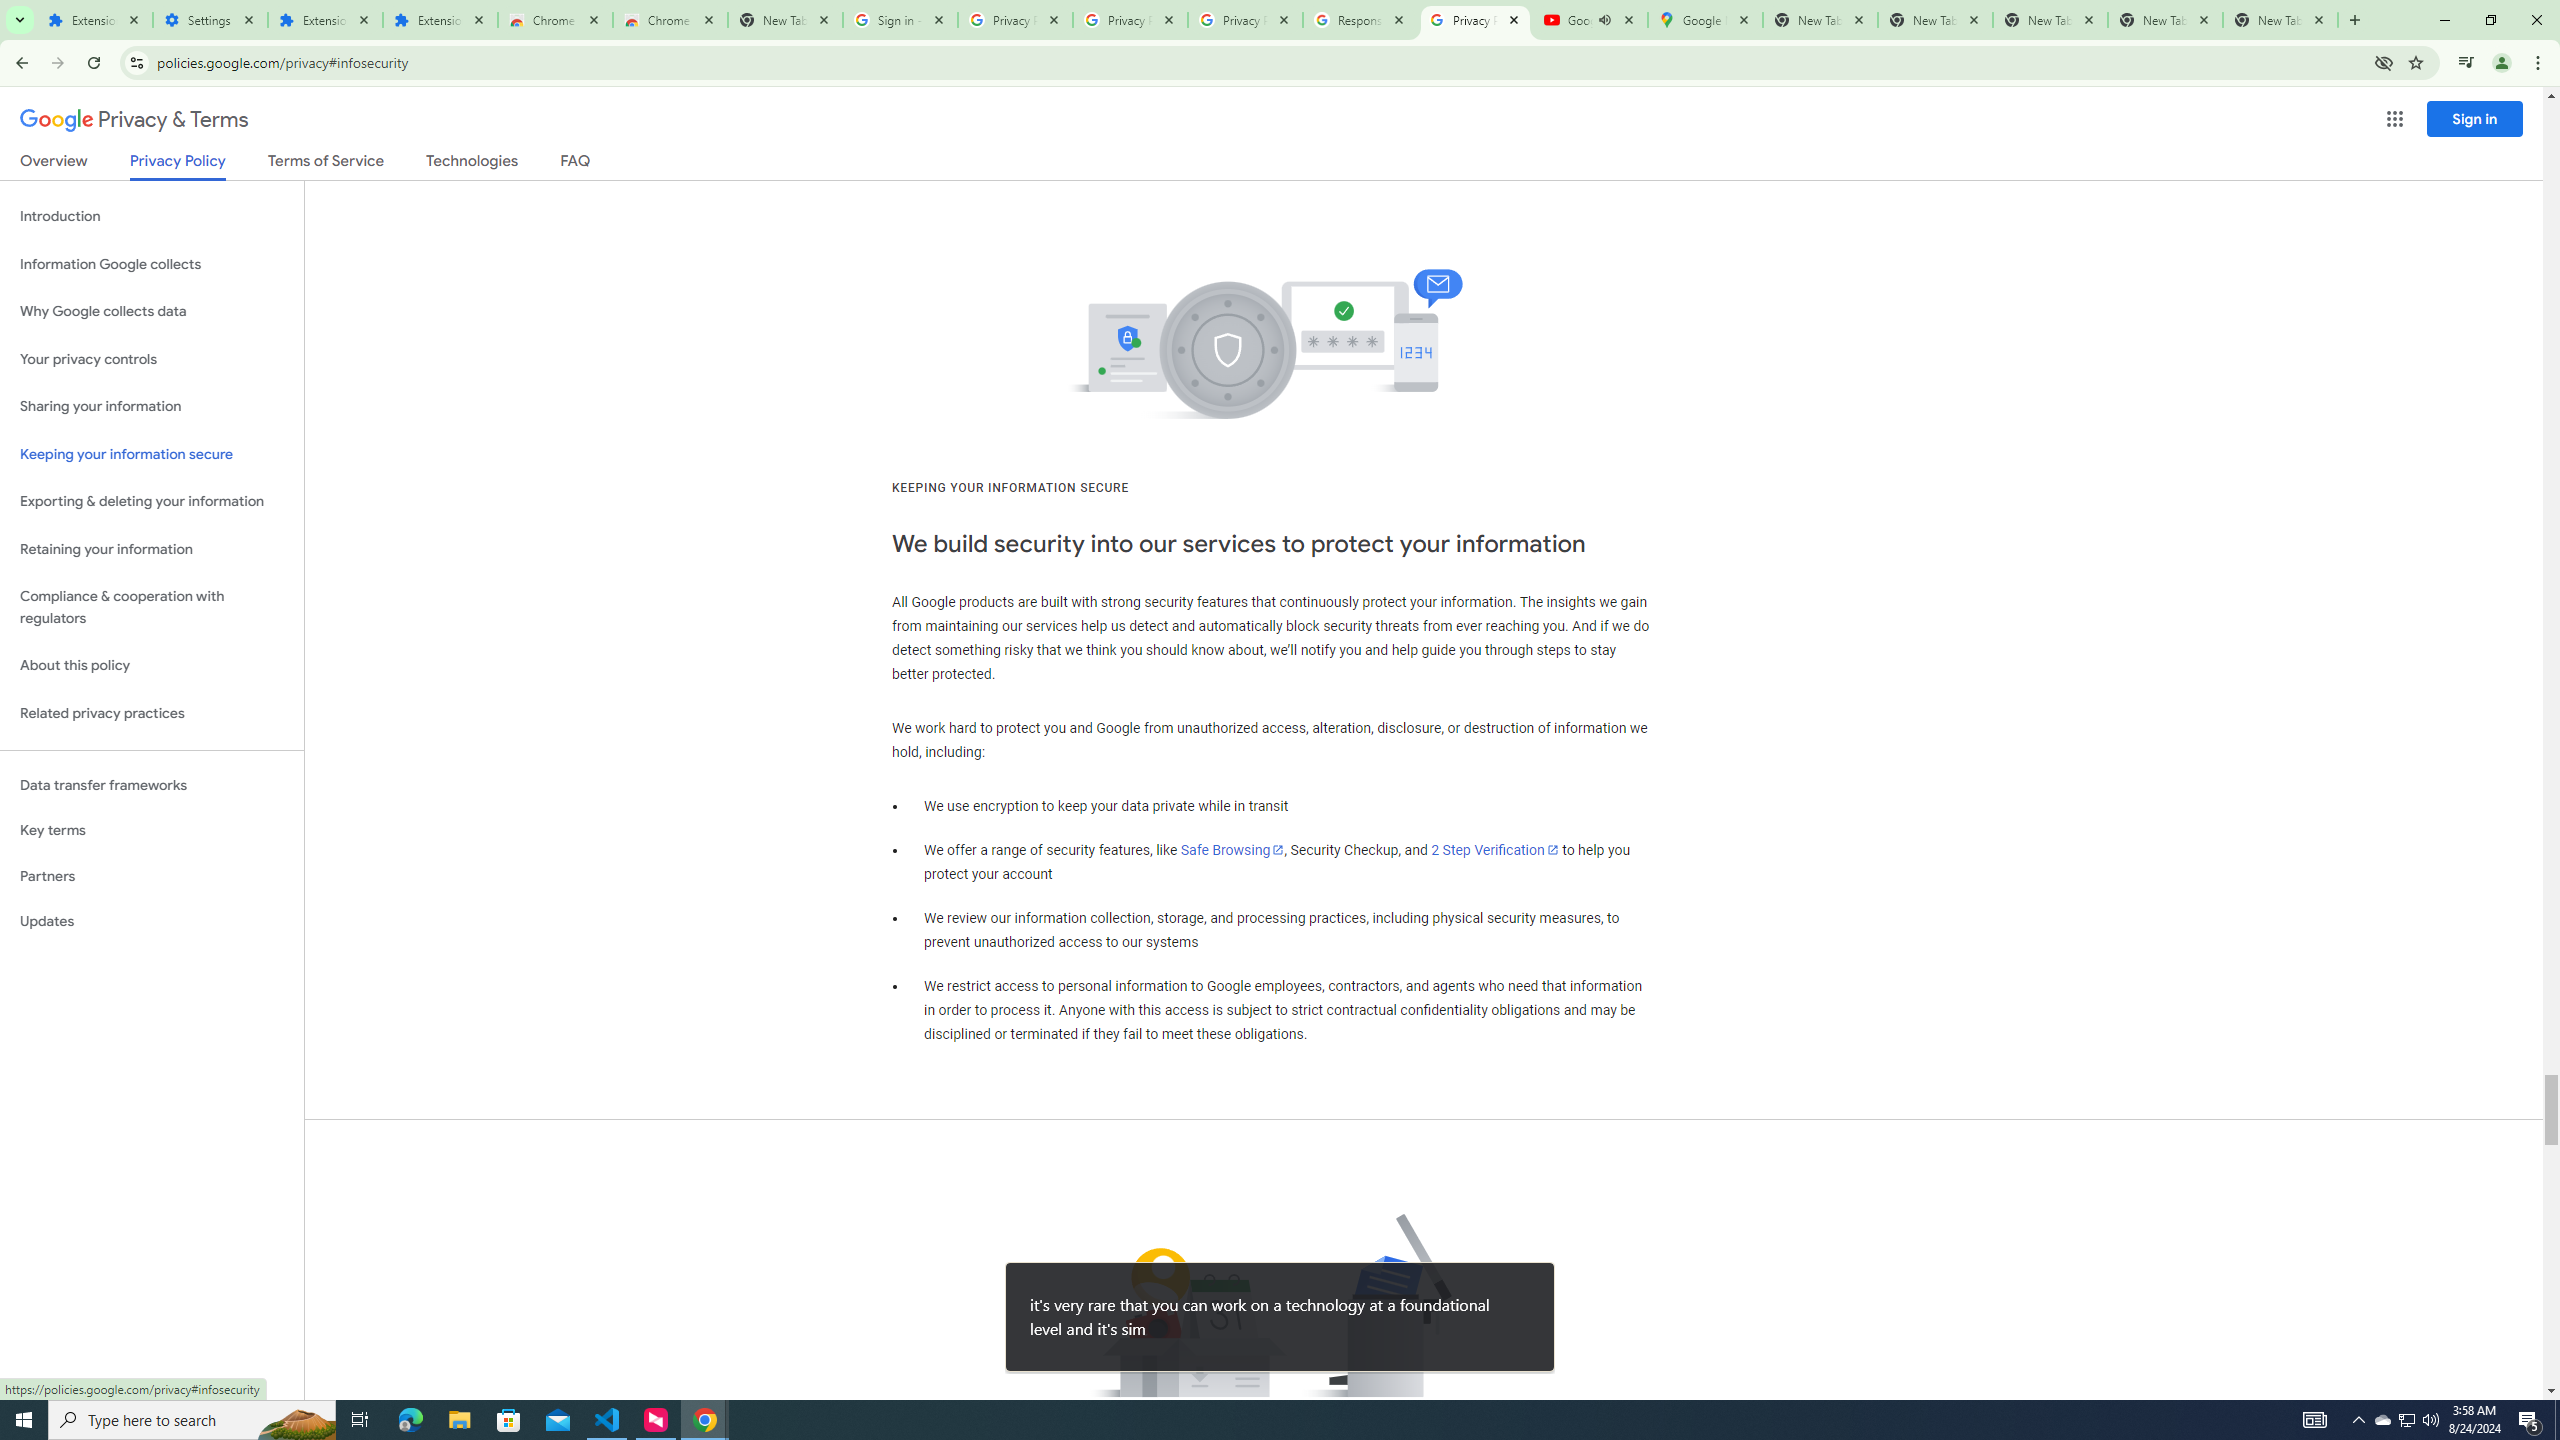  I want to click on Chrome Web Store - Themes, so click(670, 20).